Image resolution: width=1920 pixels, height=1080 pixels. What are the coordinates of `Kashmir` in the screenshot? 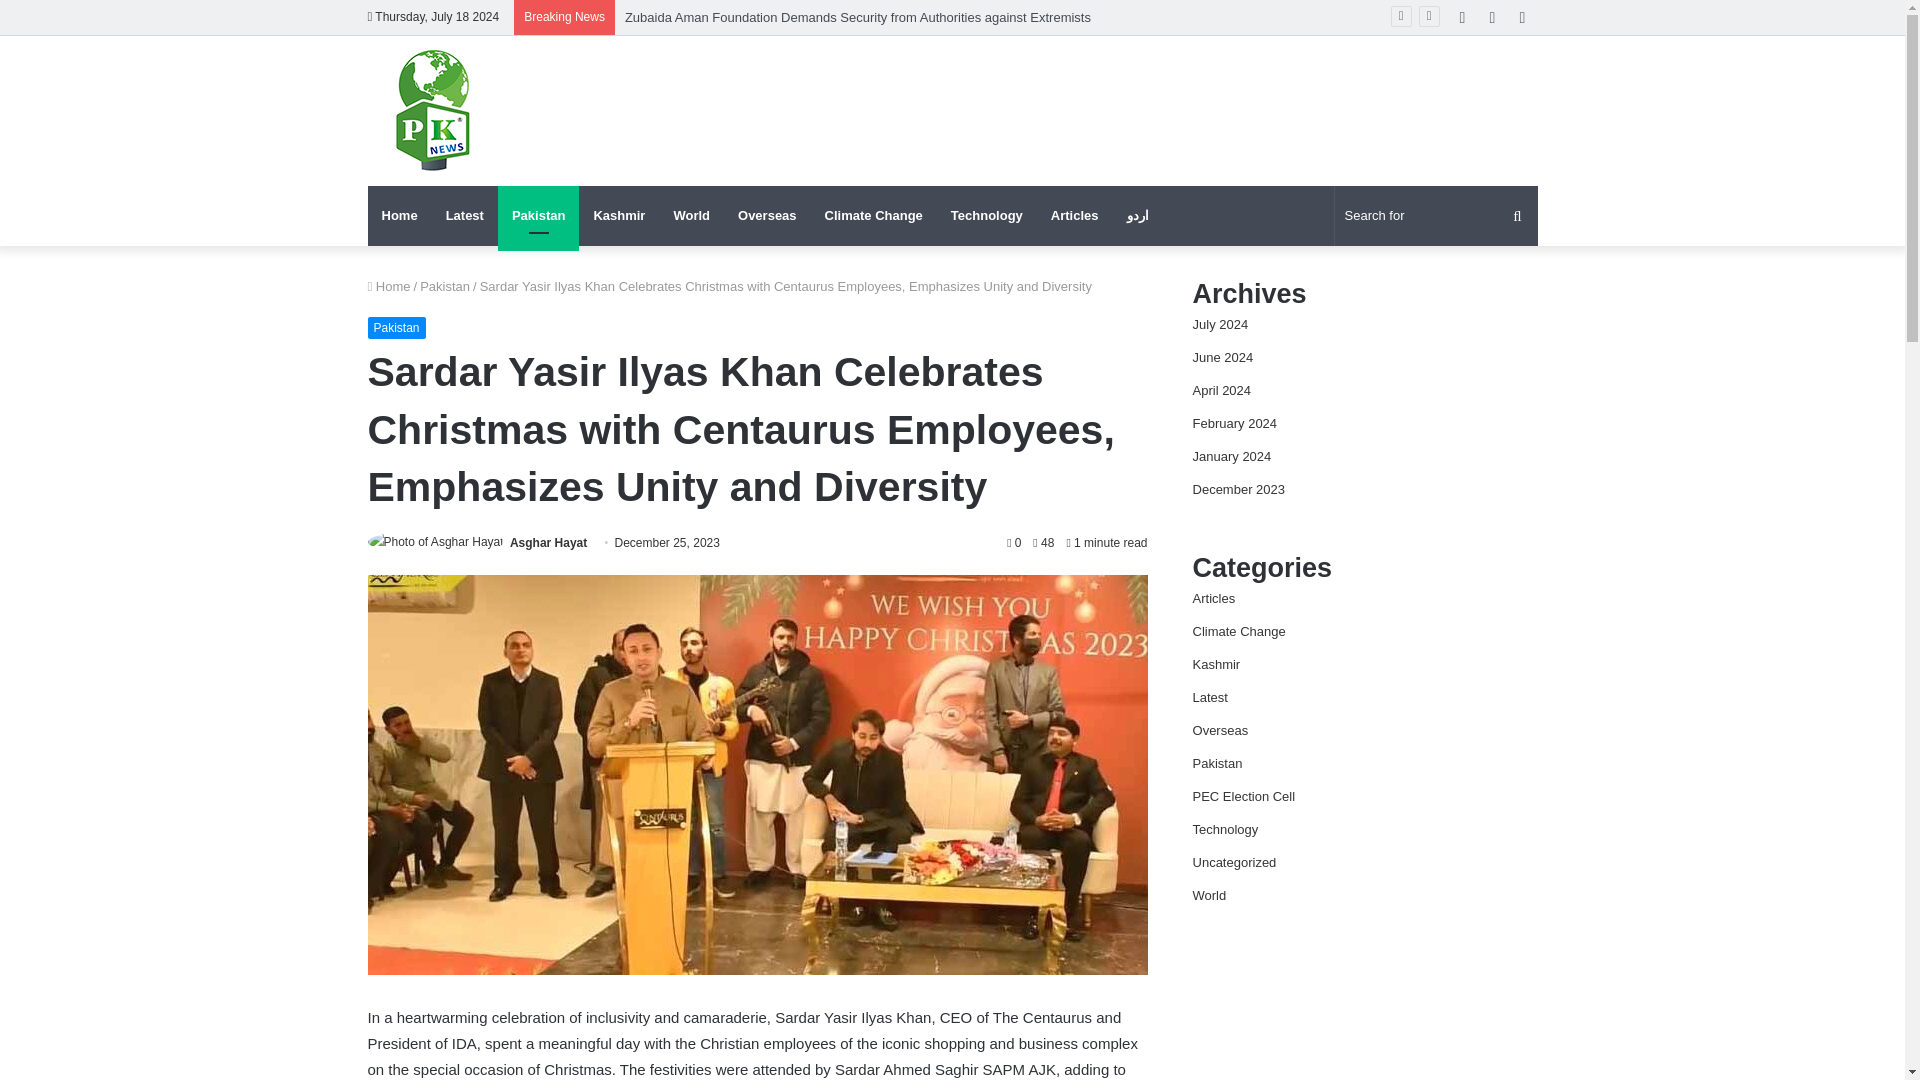 It's located at (618, 216).